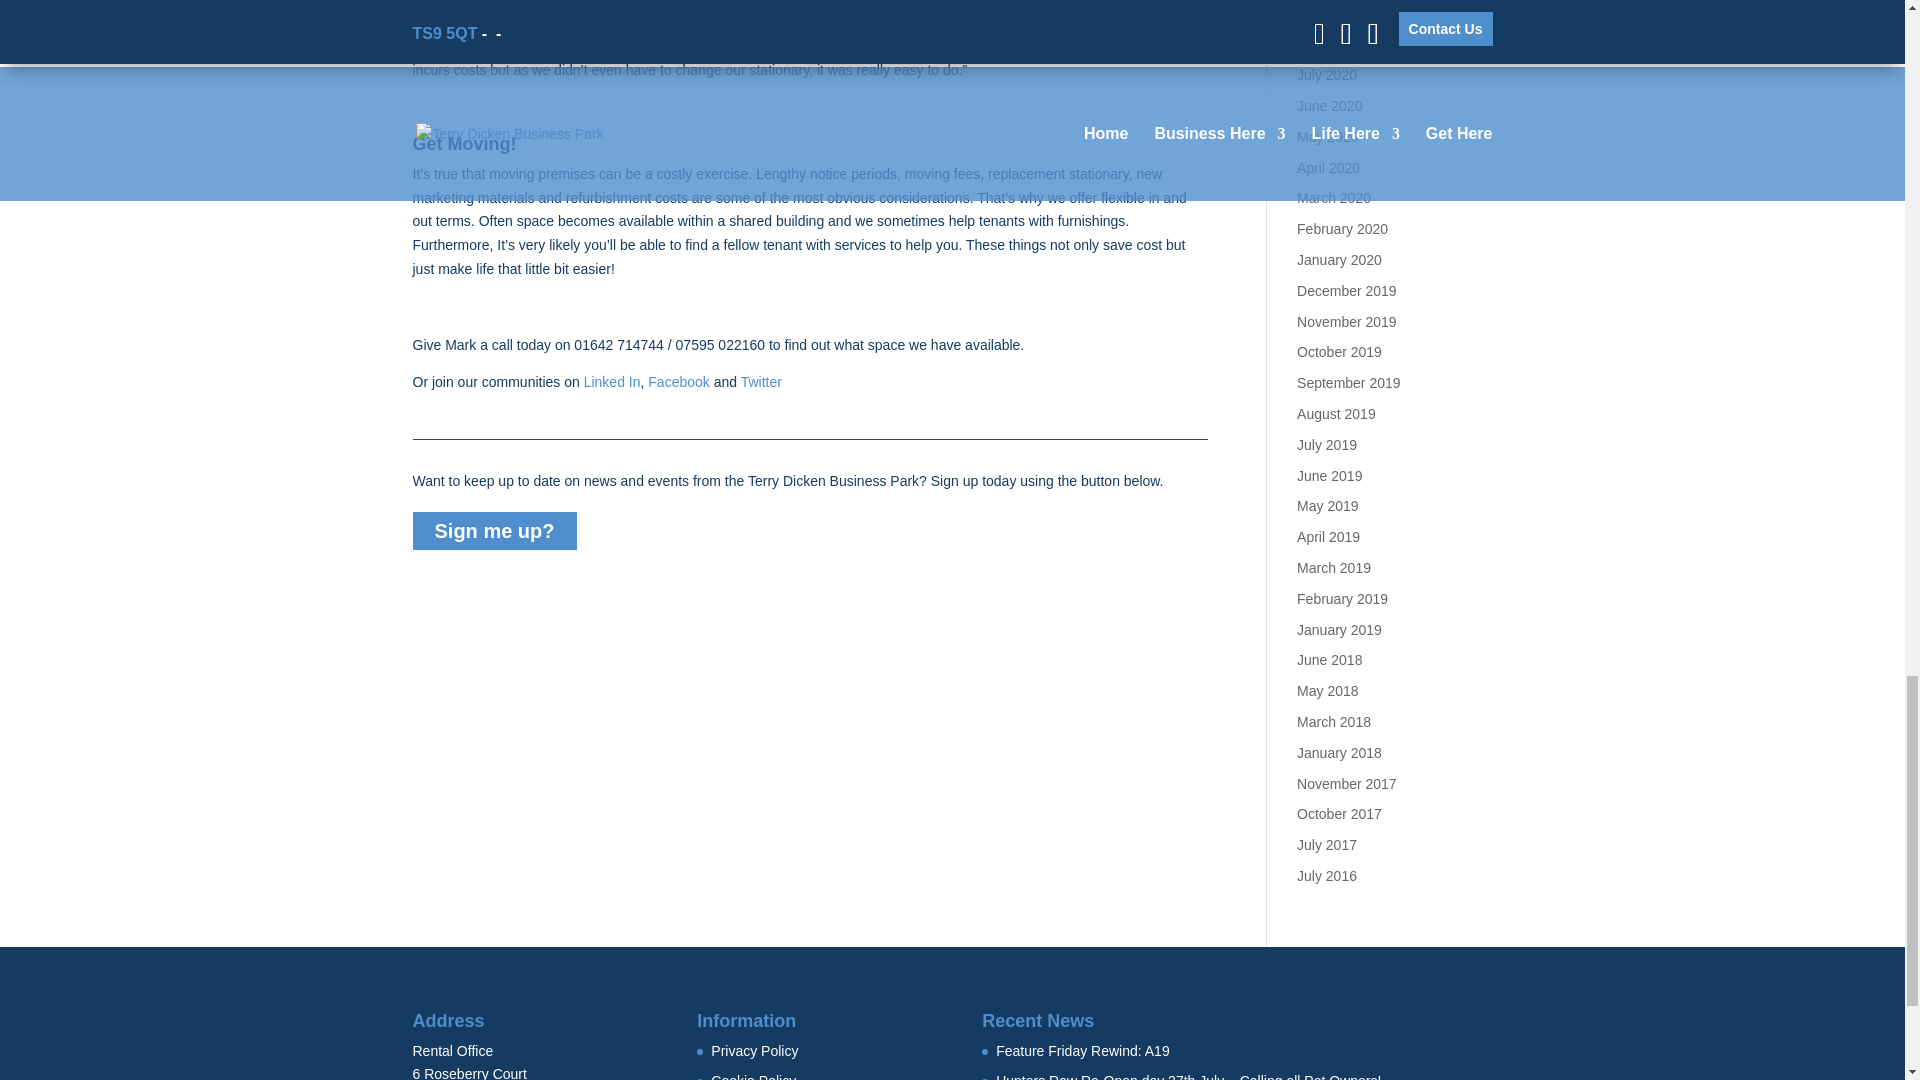 The height and width of the screenshot is (1080, 1920). What do you see at coordinates (761, 381) in the screenshot?
I see `Twitter` at bounding box center [761, 381].